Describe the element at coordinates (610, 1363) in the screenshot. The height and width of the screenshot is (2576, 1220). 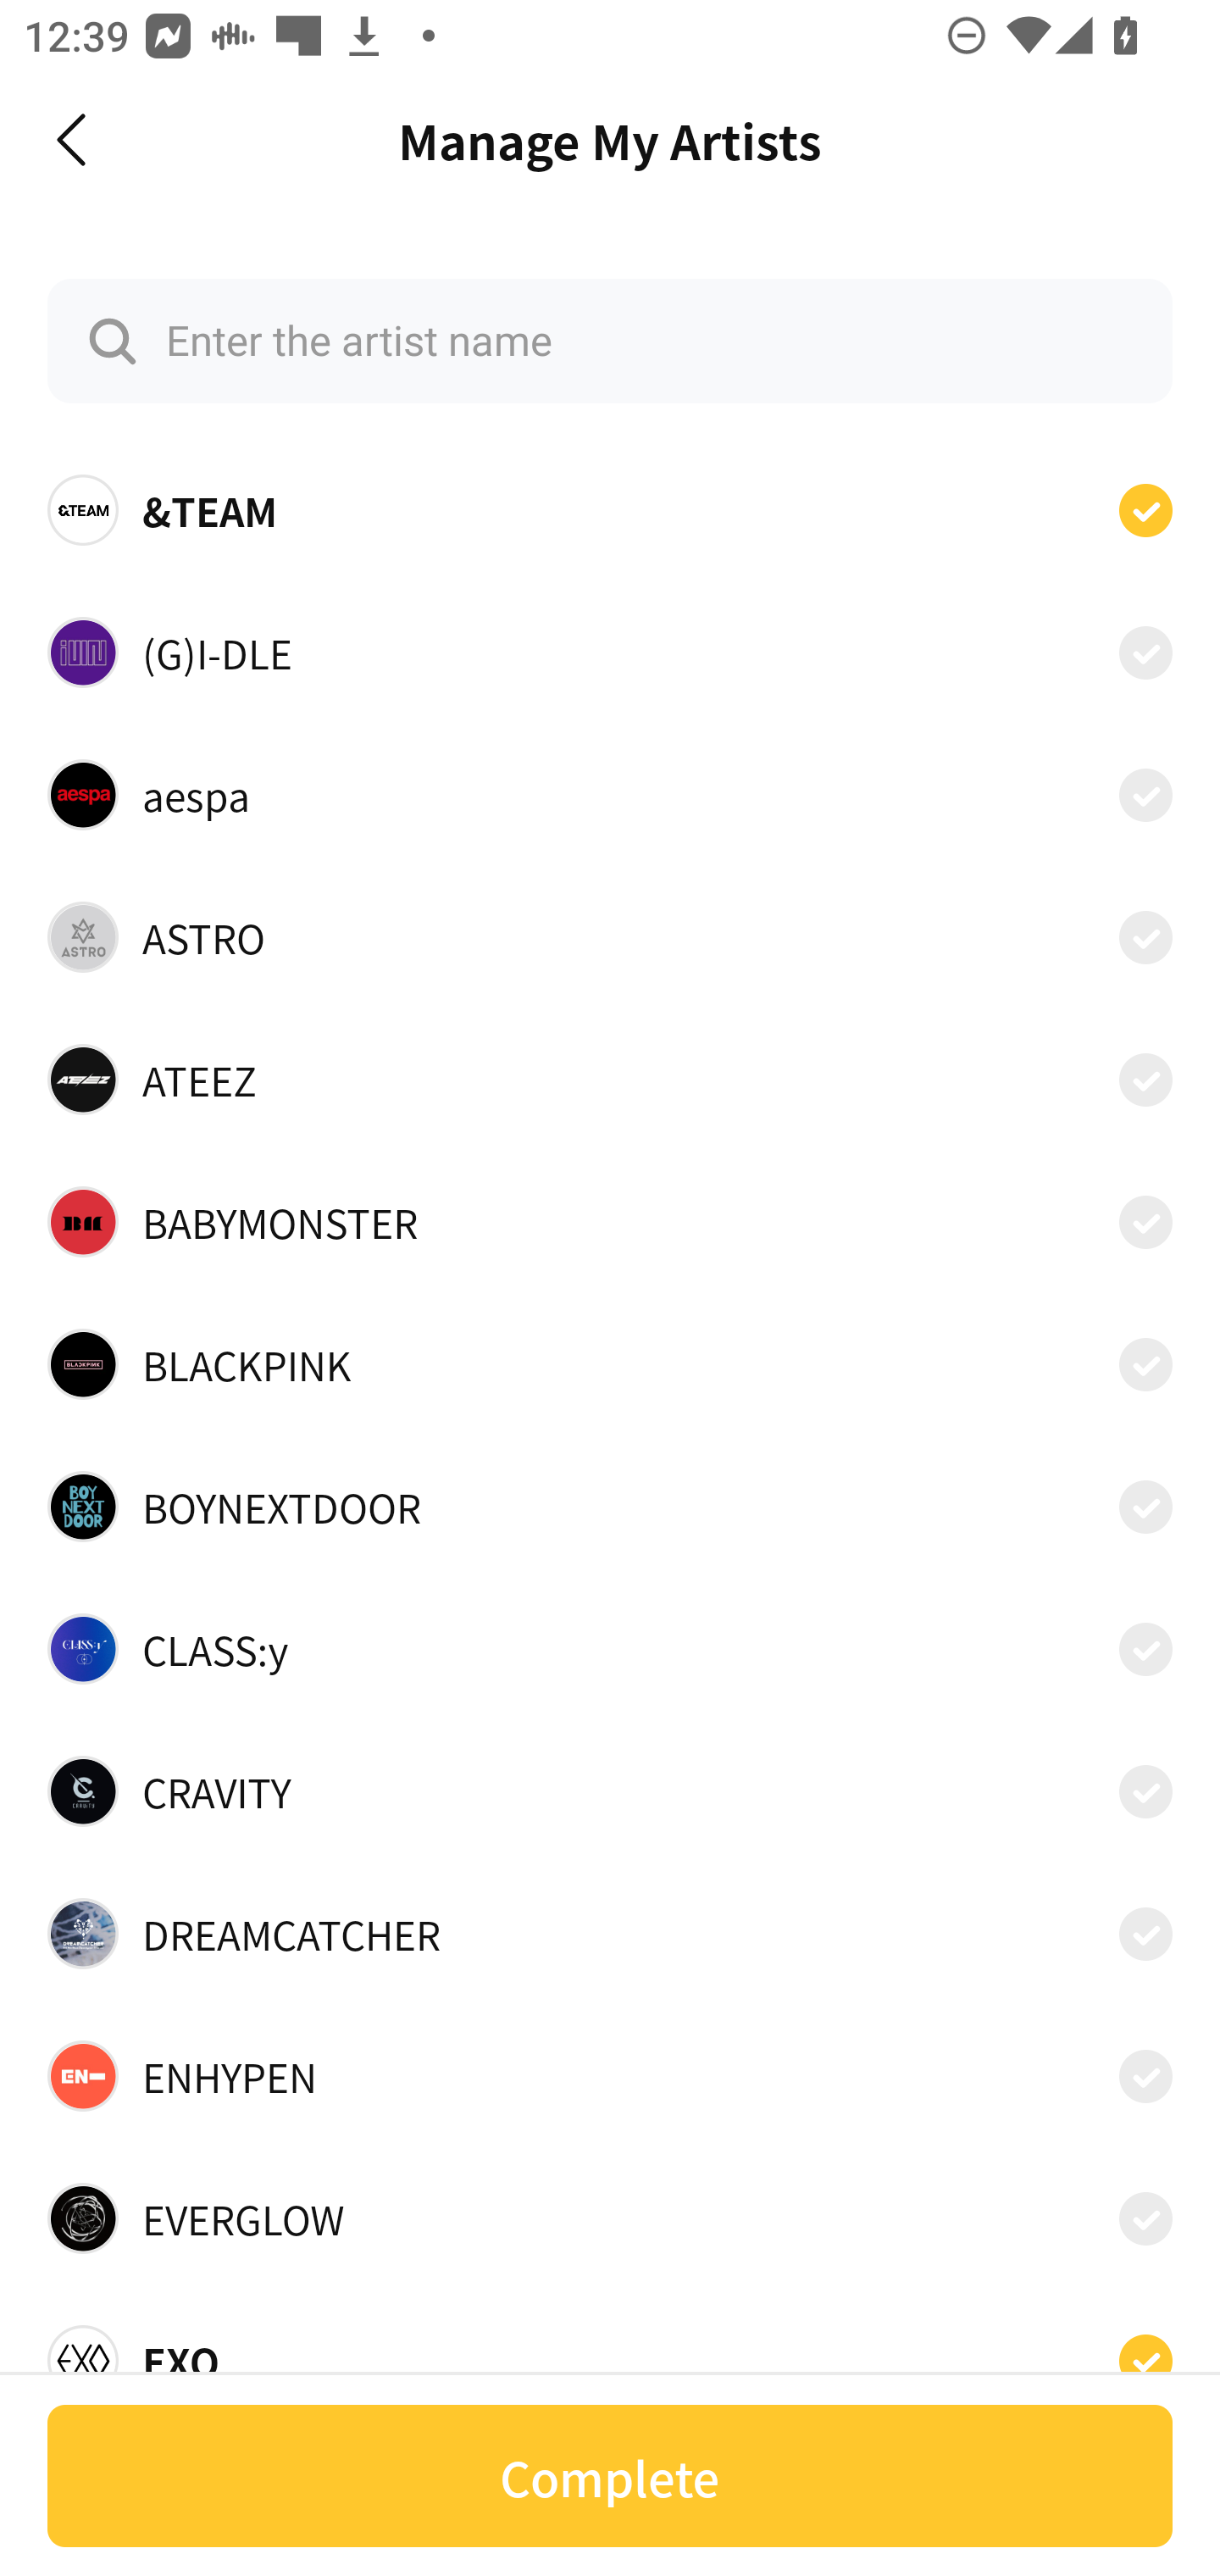
I see `BLACKPINK` at that location.